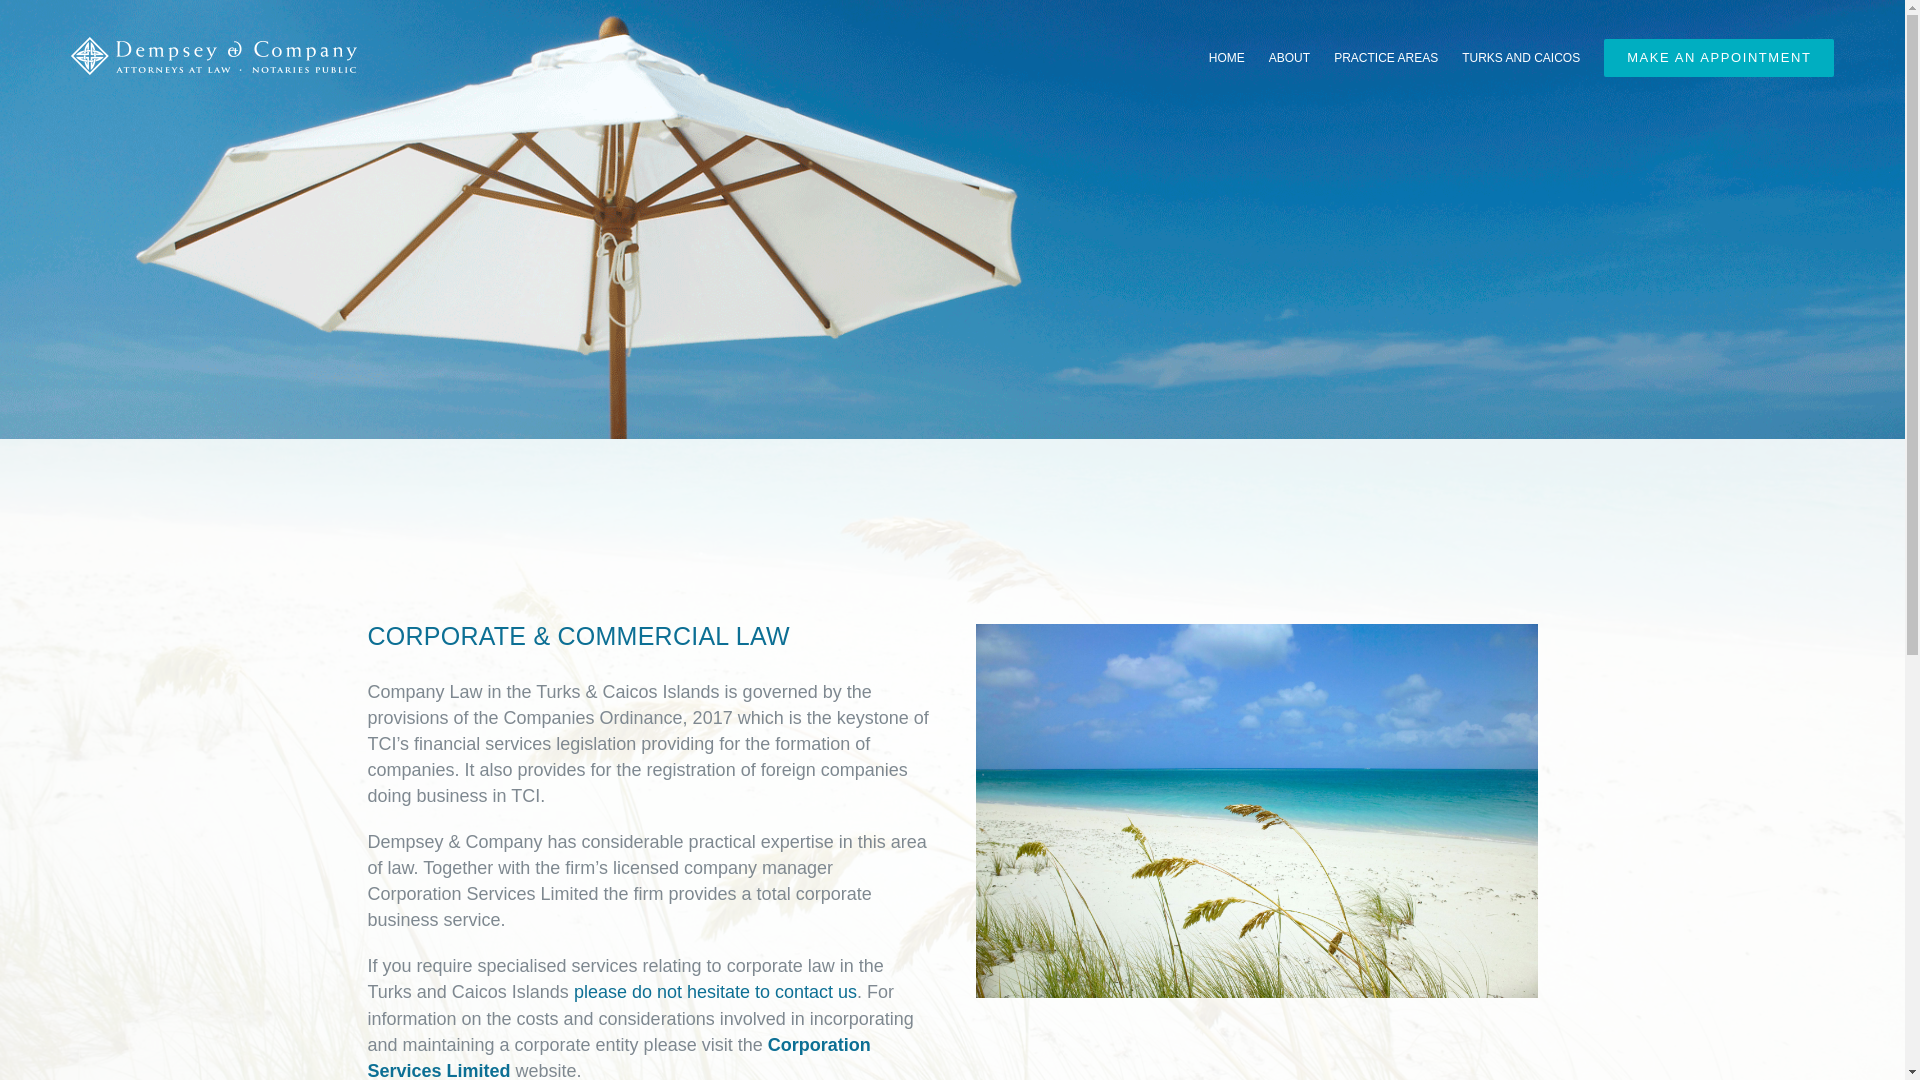  What do you see at coordinates (715, 992) in the screenshot?
I see `please do not hesitate to contact us` at bounding box center [715, 992].